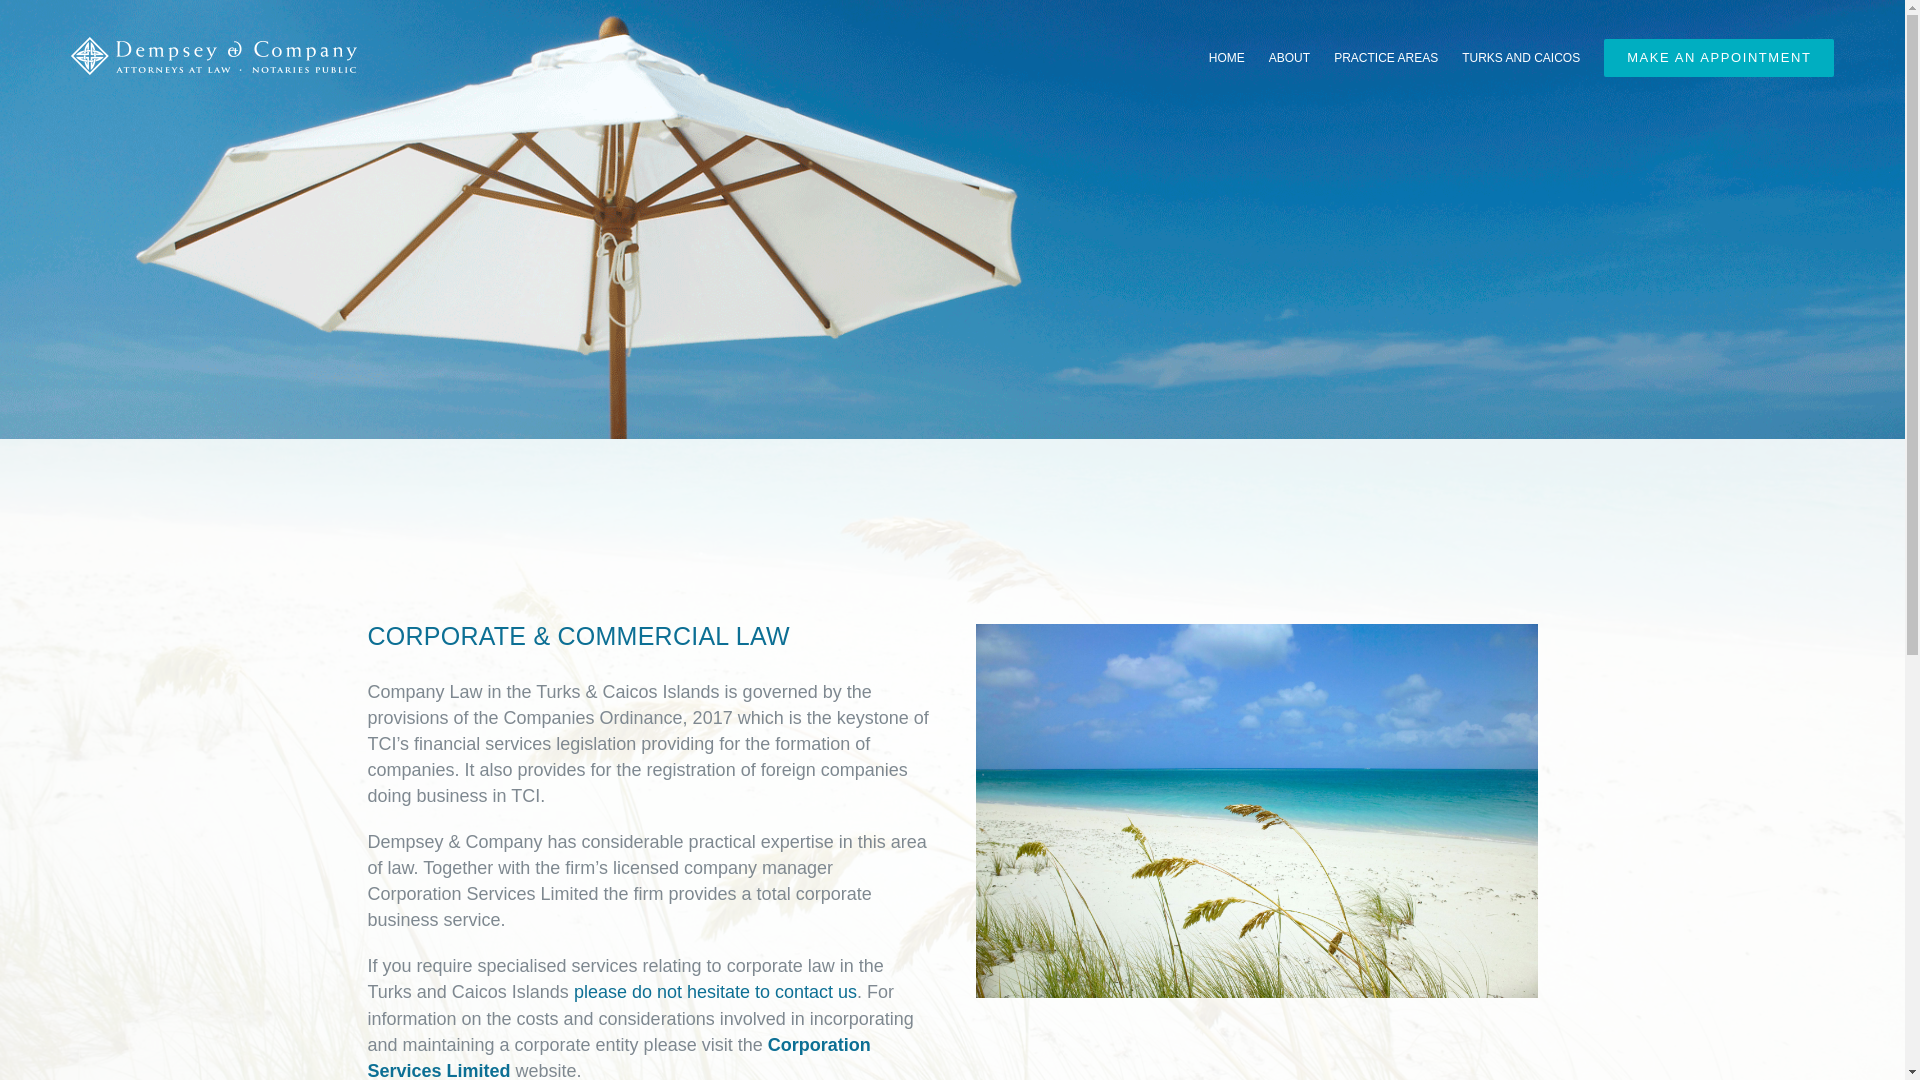  What do you see at coordinates (715, 992) in the screenshot?
I see `please do not hesitate to contact us` at bounding box center [715, 992].